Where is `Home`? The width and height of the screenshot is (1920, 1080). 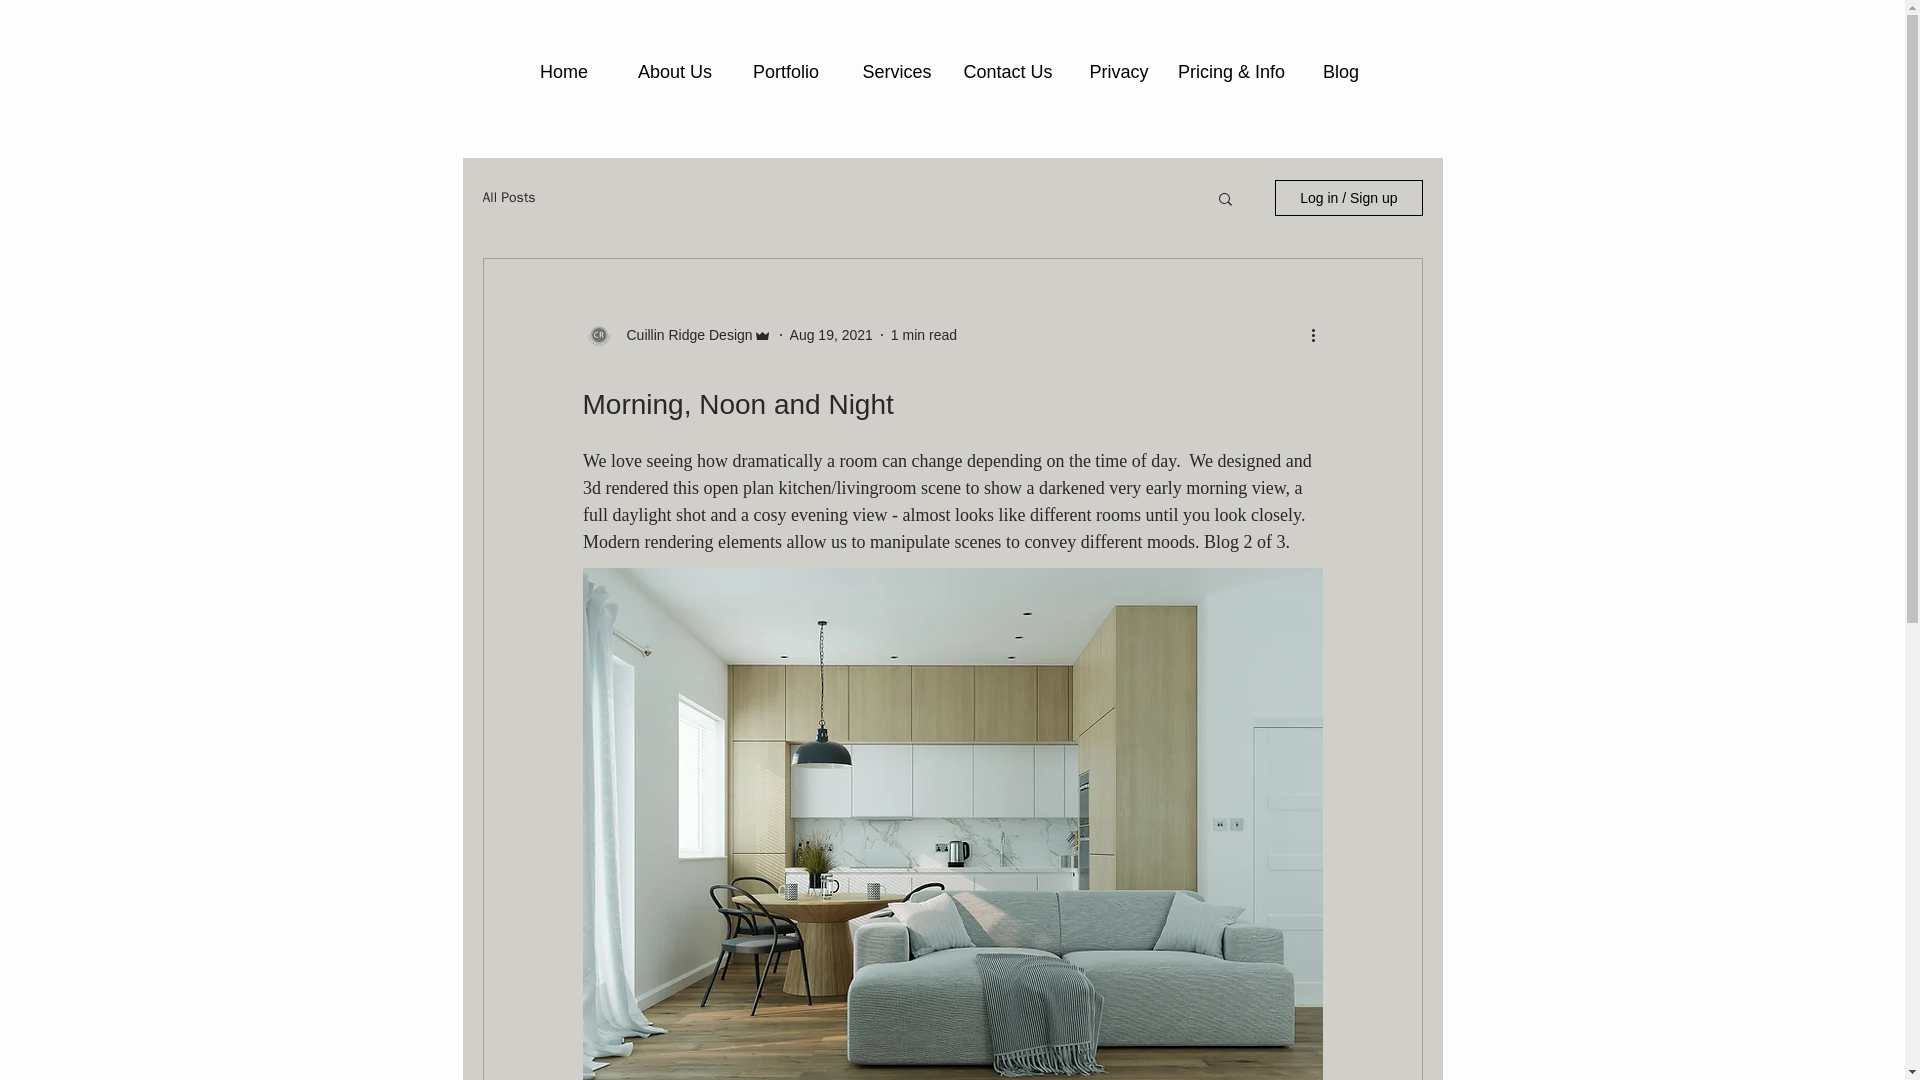
Home is located at coordinates (563, 72).